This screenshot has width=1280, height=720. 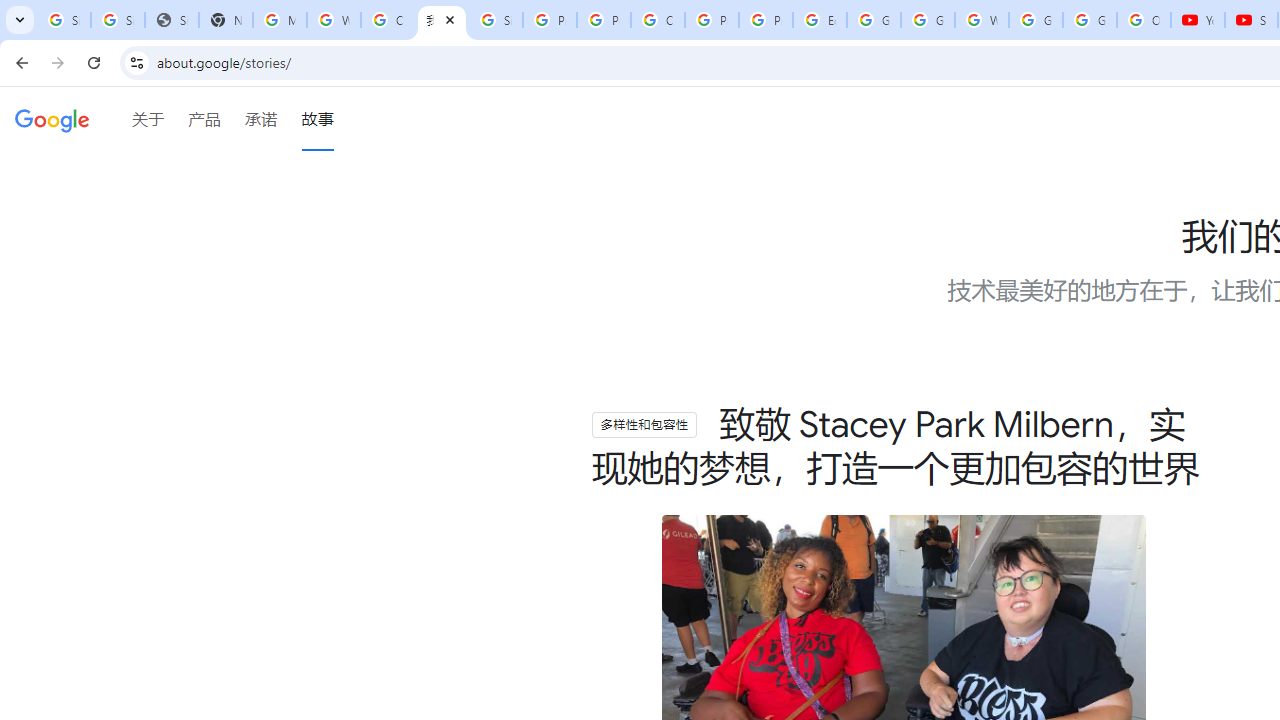 I want to click on Sign in - Google Accounts, so click(x=496, y=20).